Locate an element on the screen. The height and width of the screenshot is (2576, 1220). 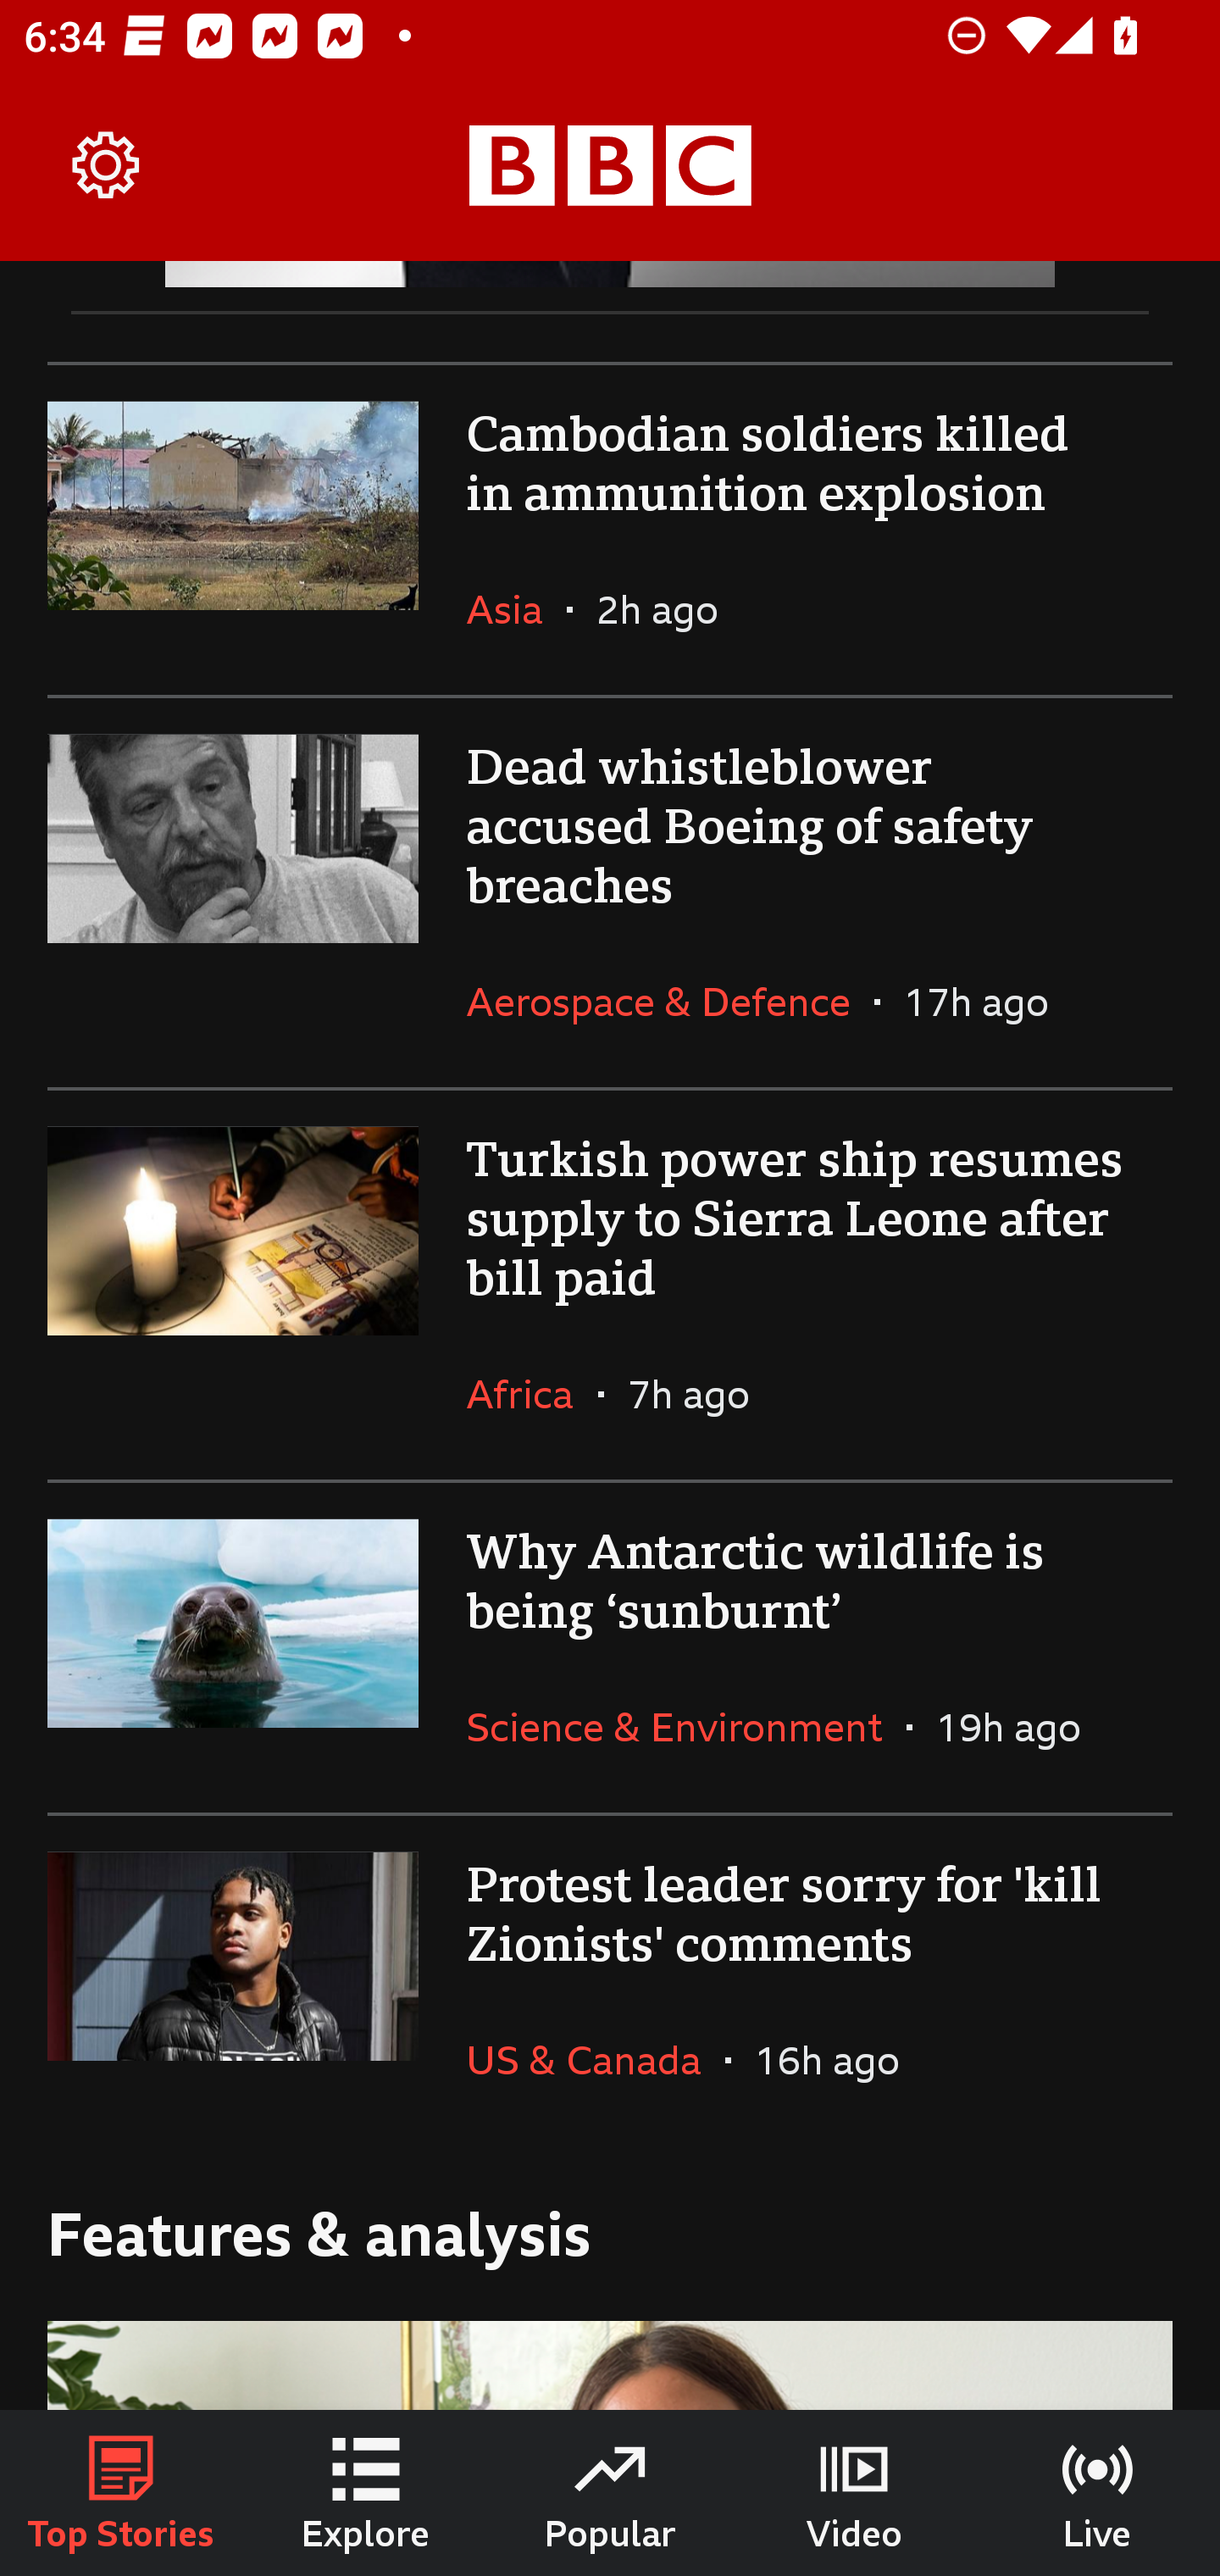
Asia In the section Asia is located at coordinates (517, 608).